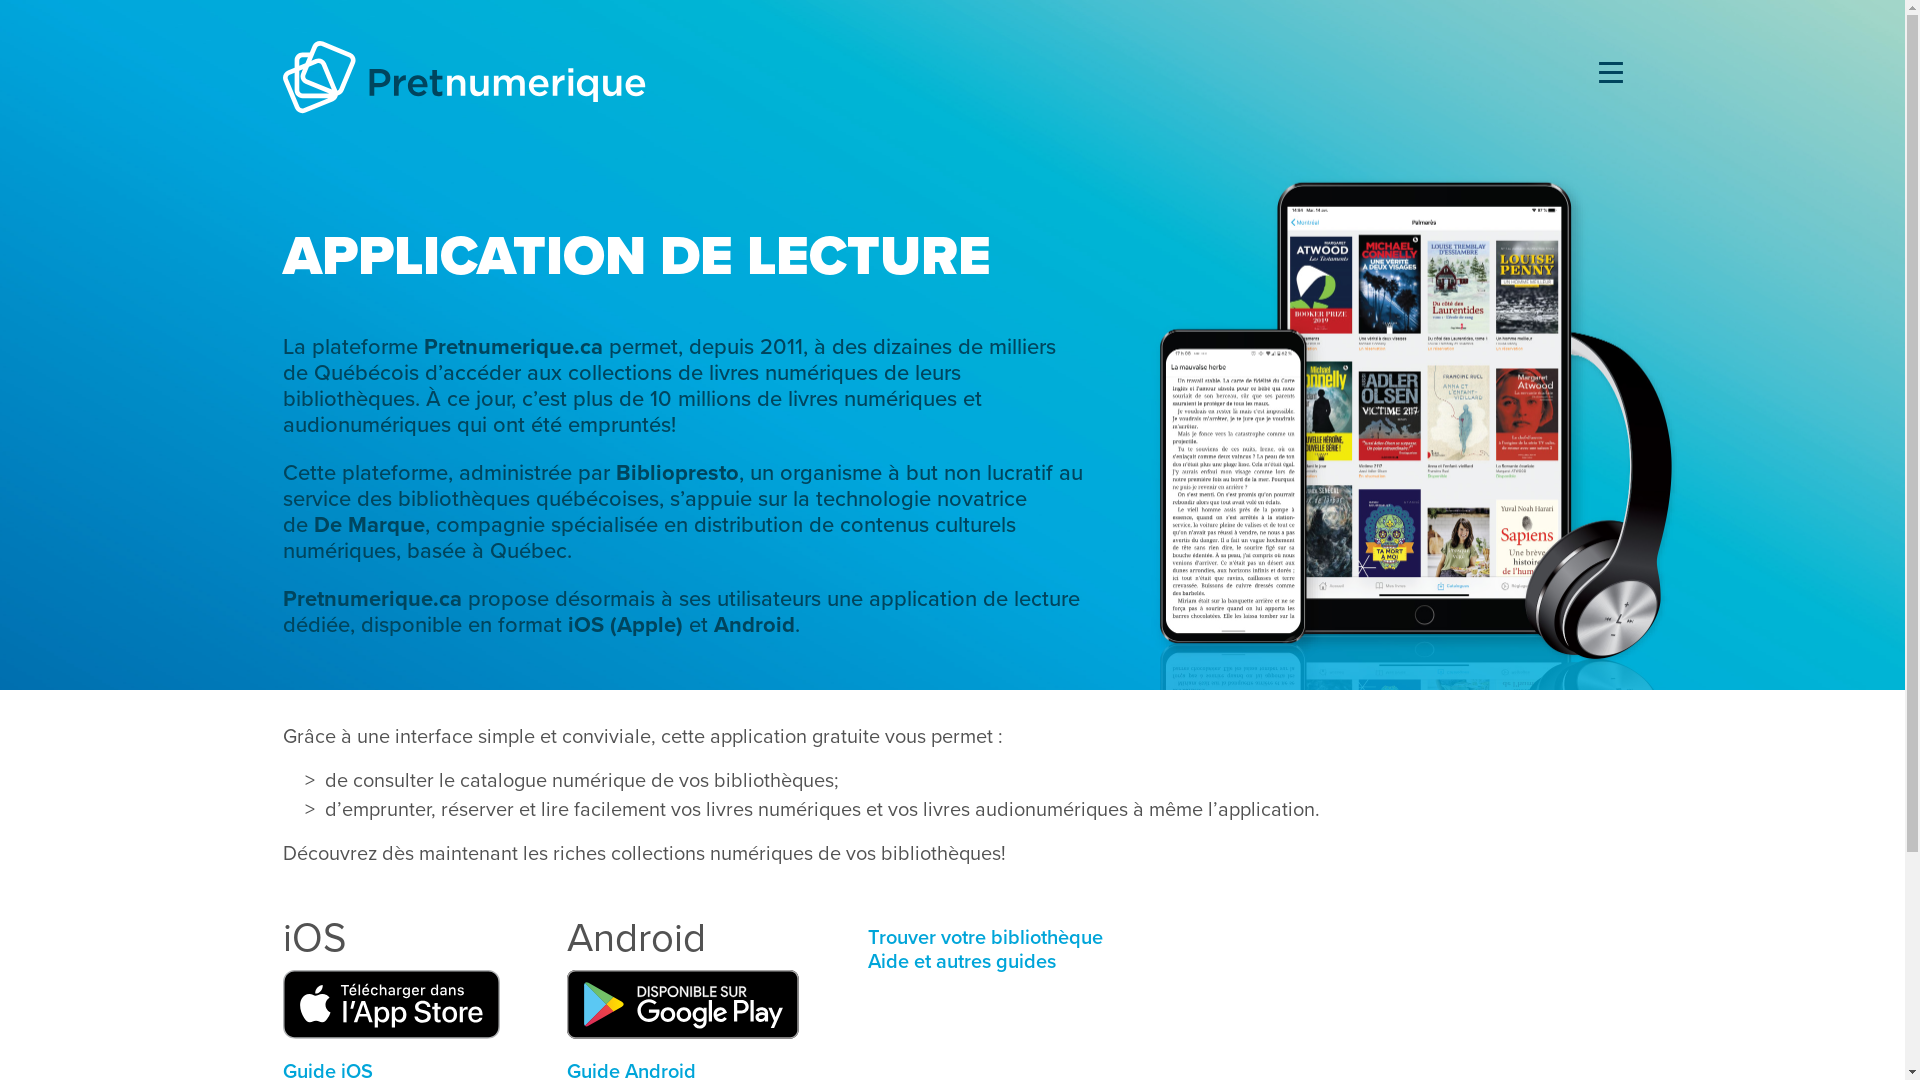 This screenshot has height=1080, width=1920. I want to click on Pretnumerique.ca, so click(372, 599).